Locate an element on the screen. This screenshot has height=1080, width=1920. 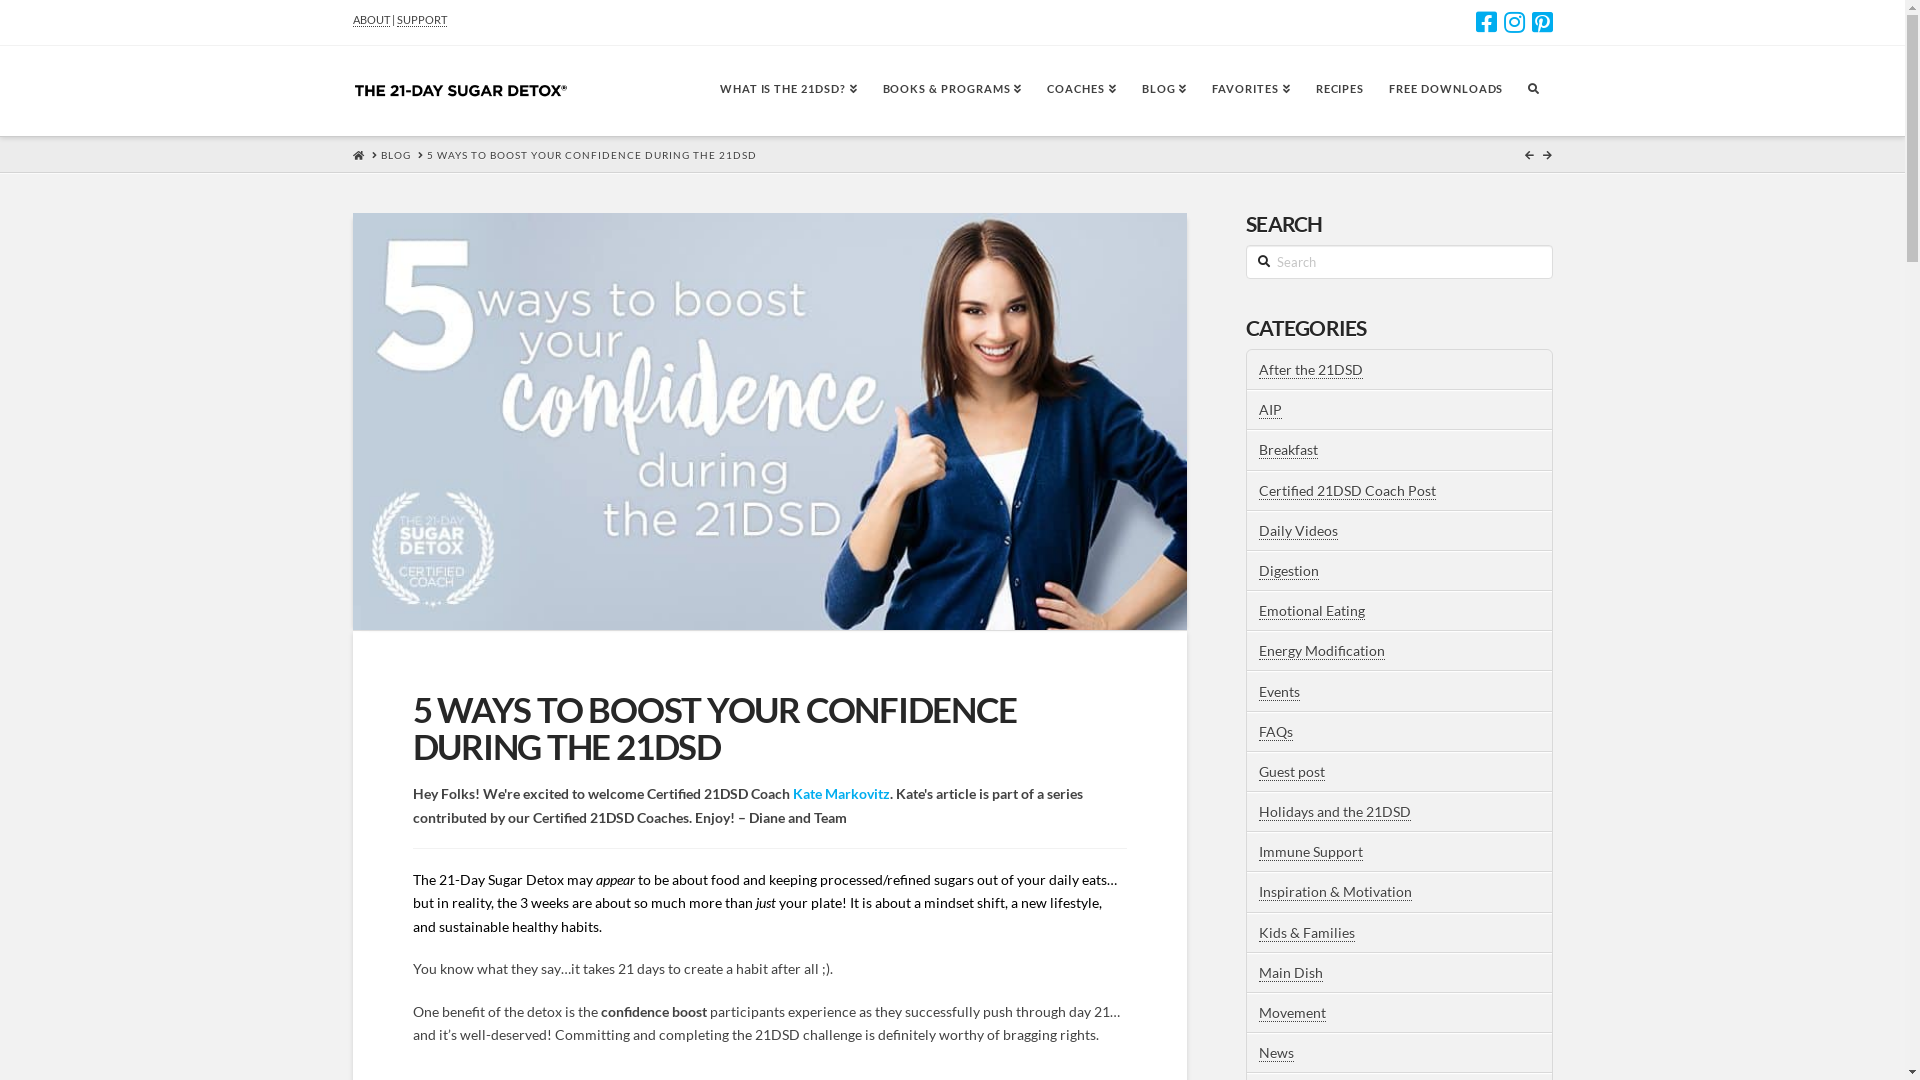
News is located at coordinates (1276, 1053).